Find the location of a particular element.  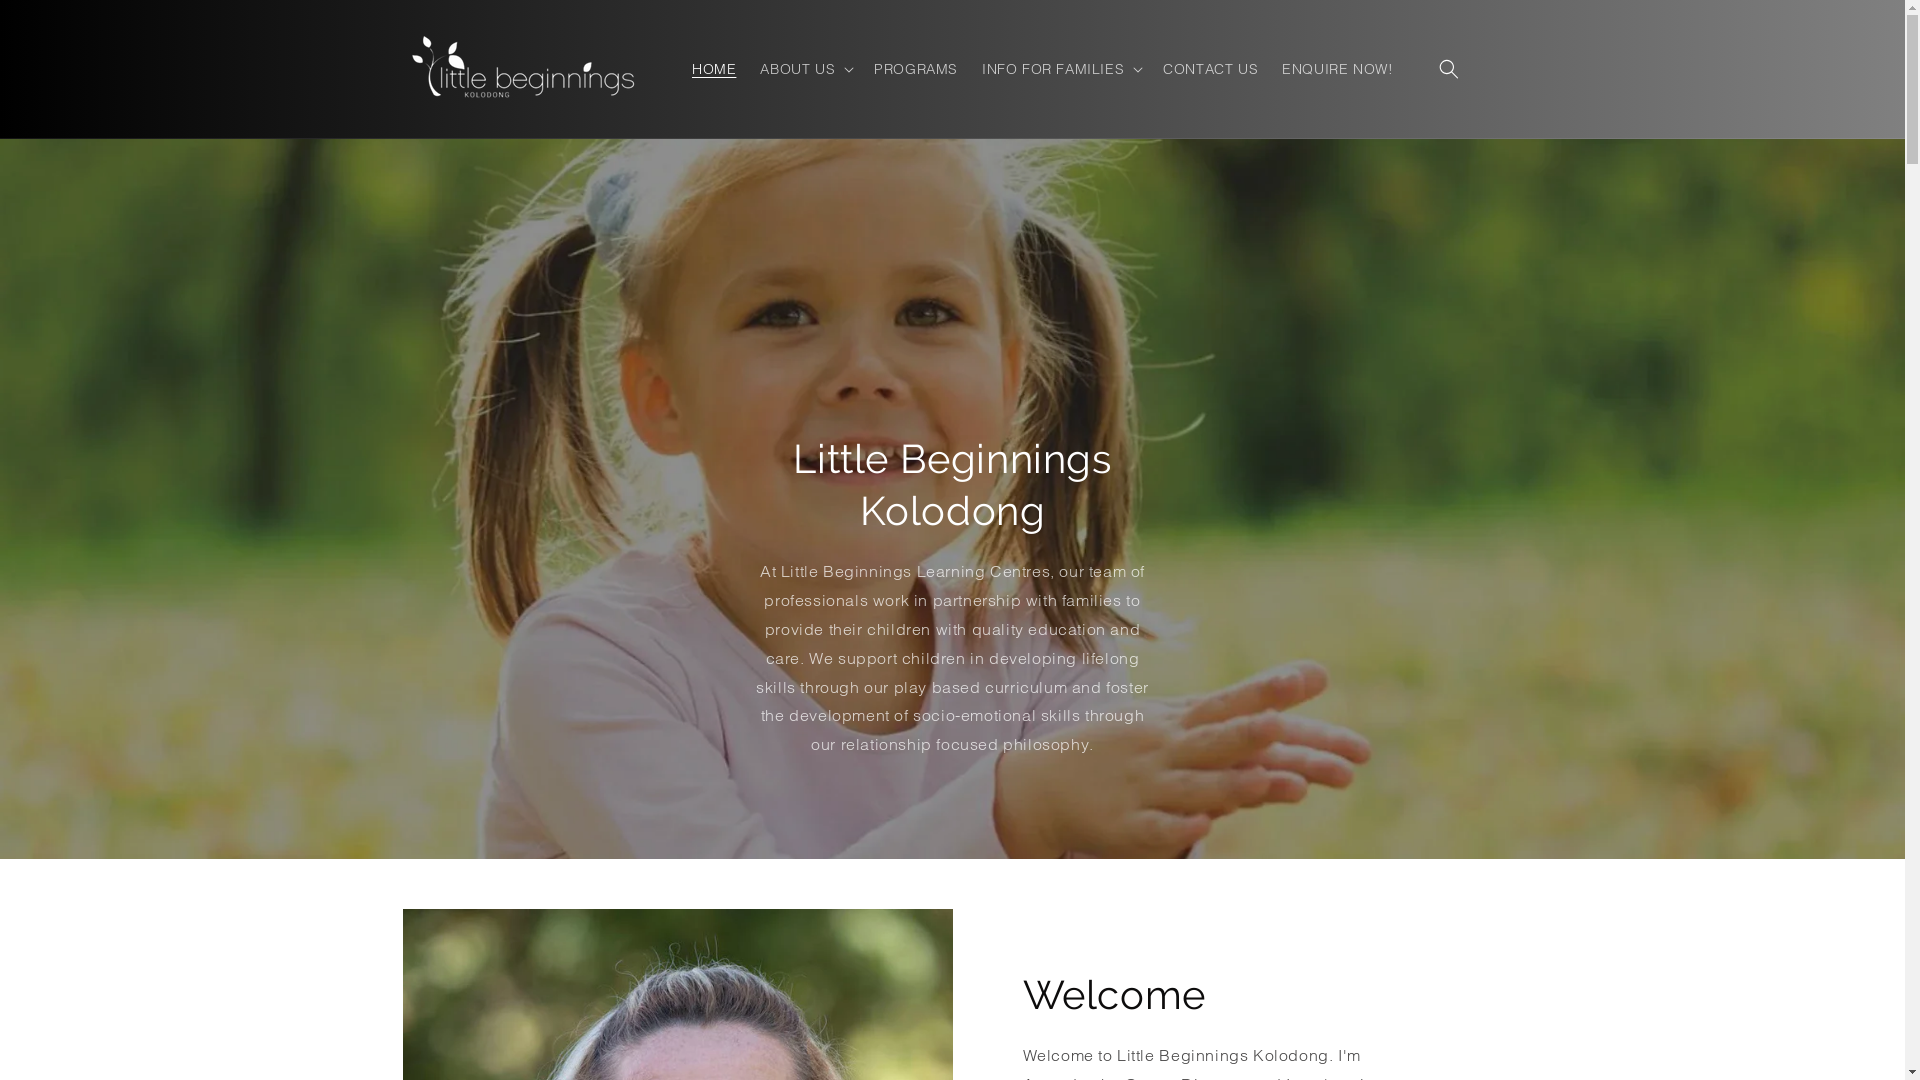

Cart is located at coordinates (1492, 69).